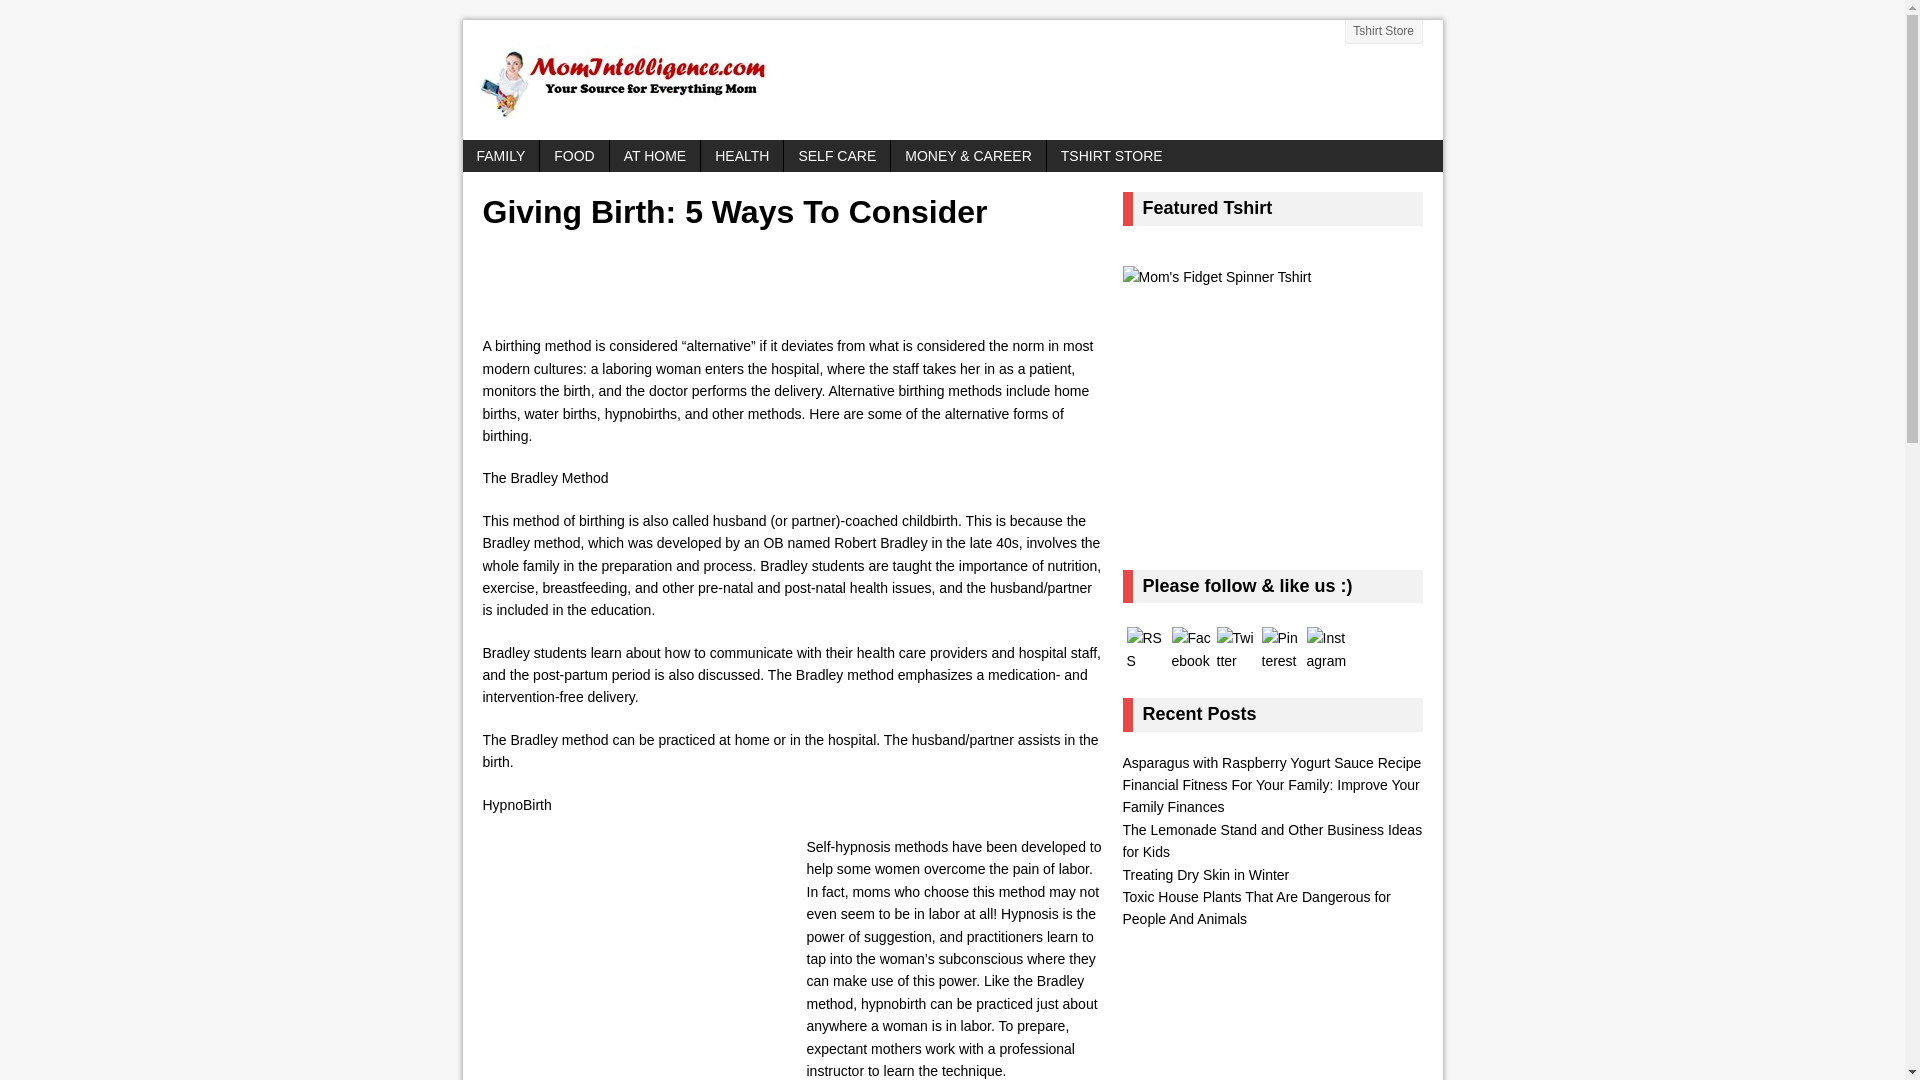  What do you see at coordinates (1145, 649) in the screenshot?
I see `RSS` at bounding box center [1145, 649].